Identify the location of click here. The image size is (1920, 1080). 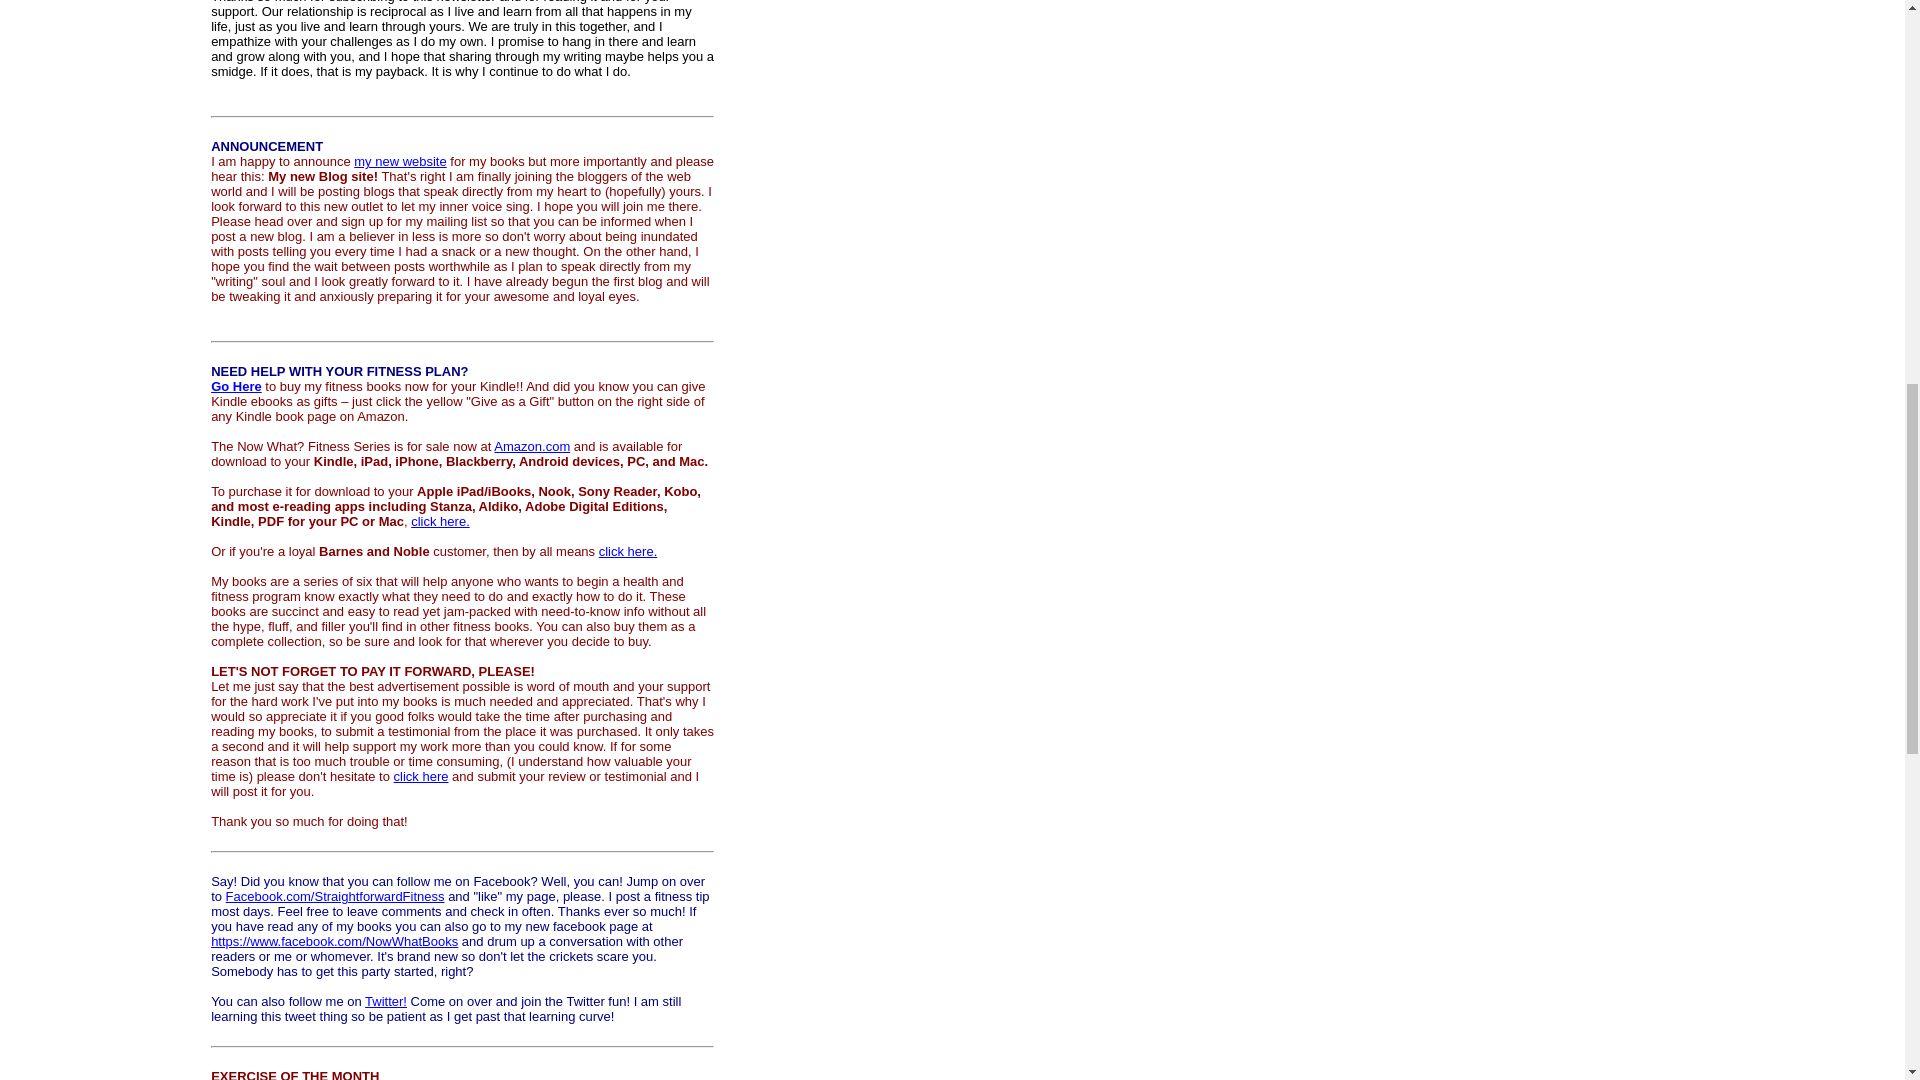
(421, 776).